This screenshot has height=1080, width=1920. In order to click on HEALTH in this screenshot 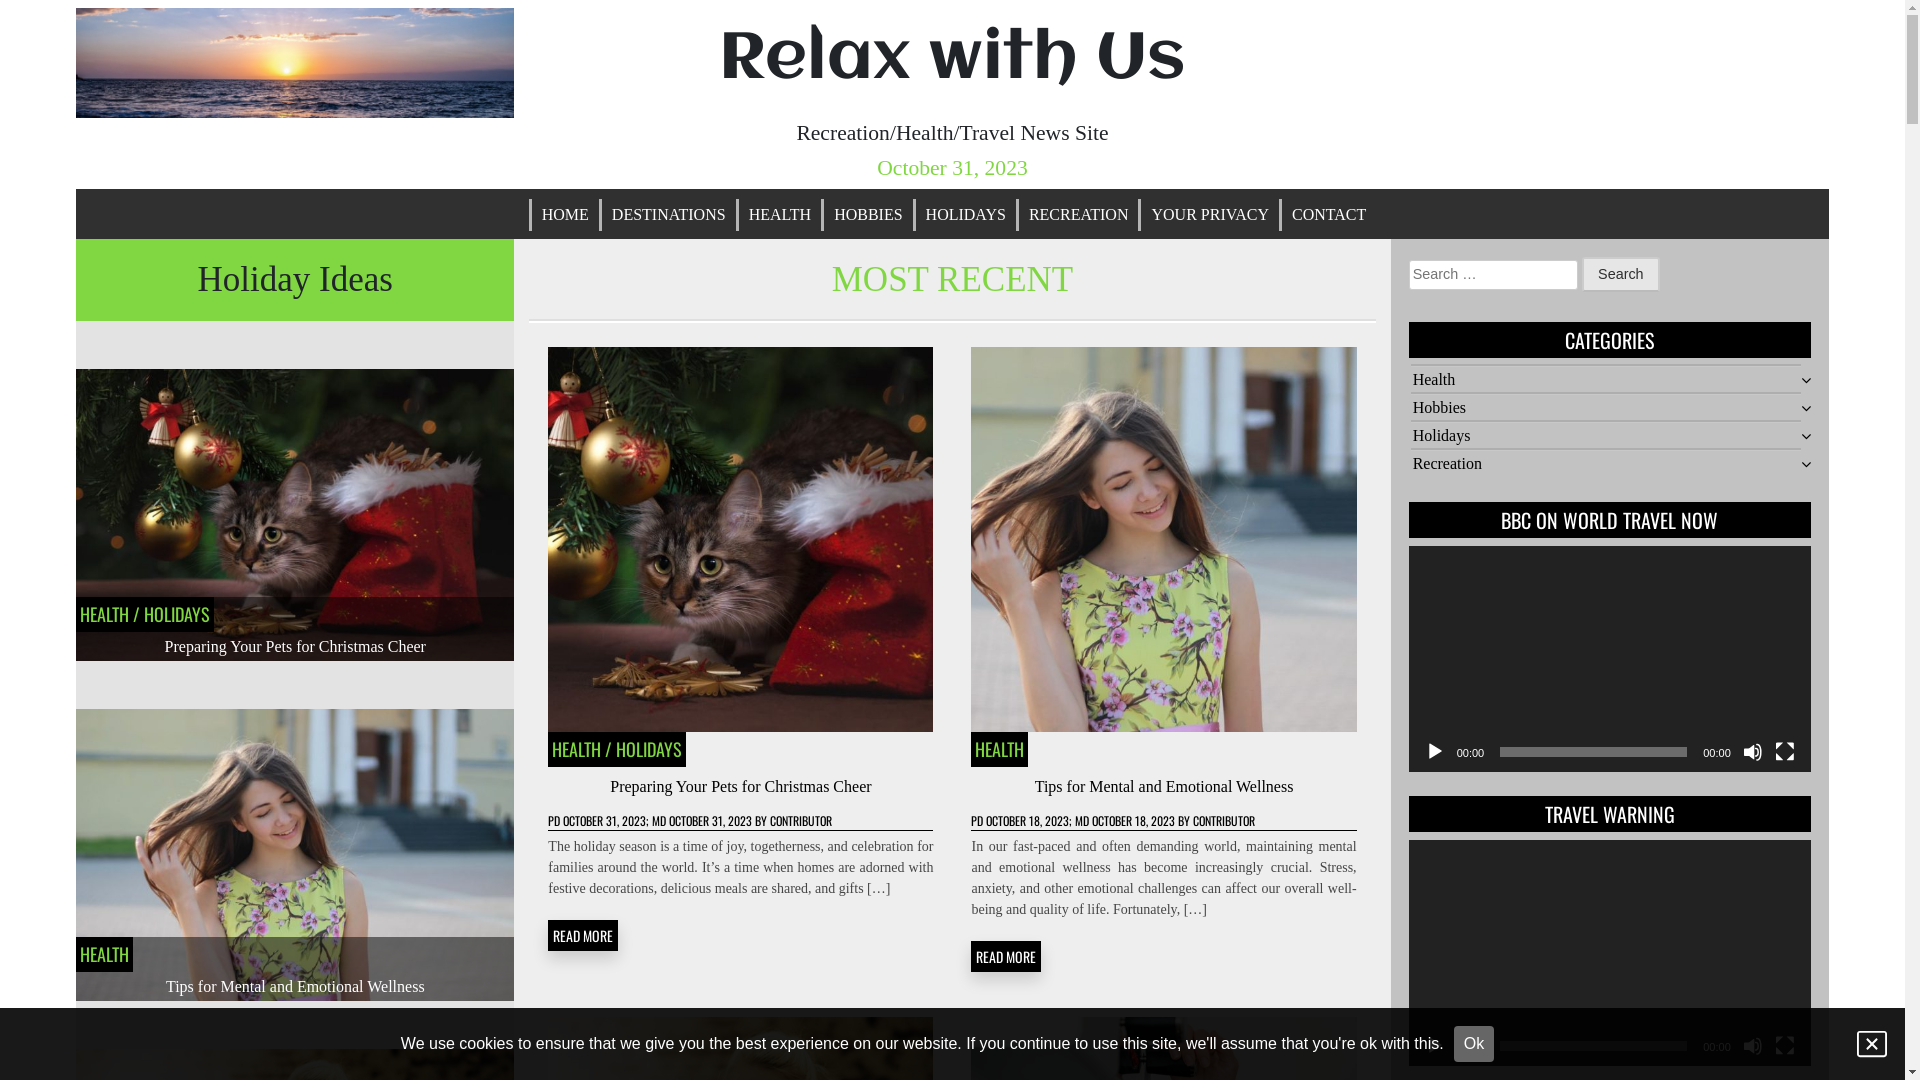, I will do `click(104, 614)`.